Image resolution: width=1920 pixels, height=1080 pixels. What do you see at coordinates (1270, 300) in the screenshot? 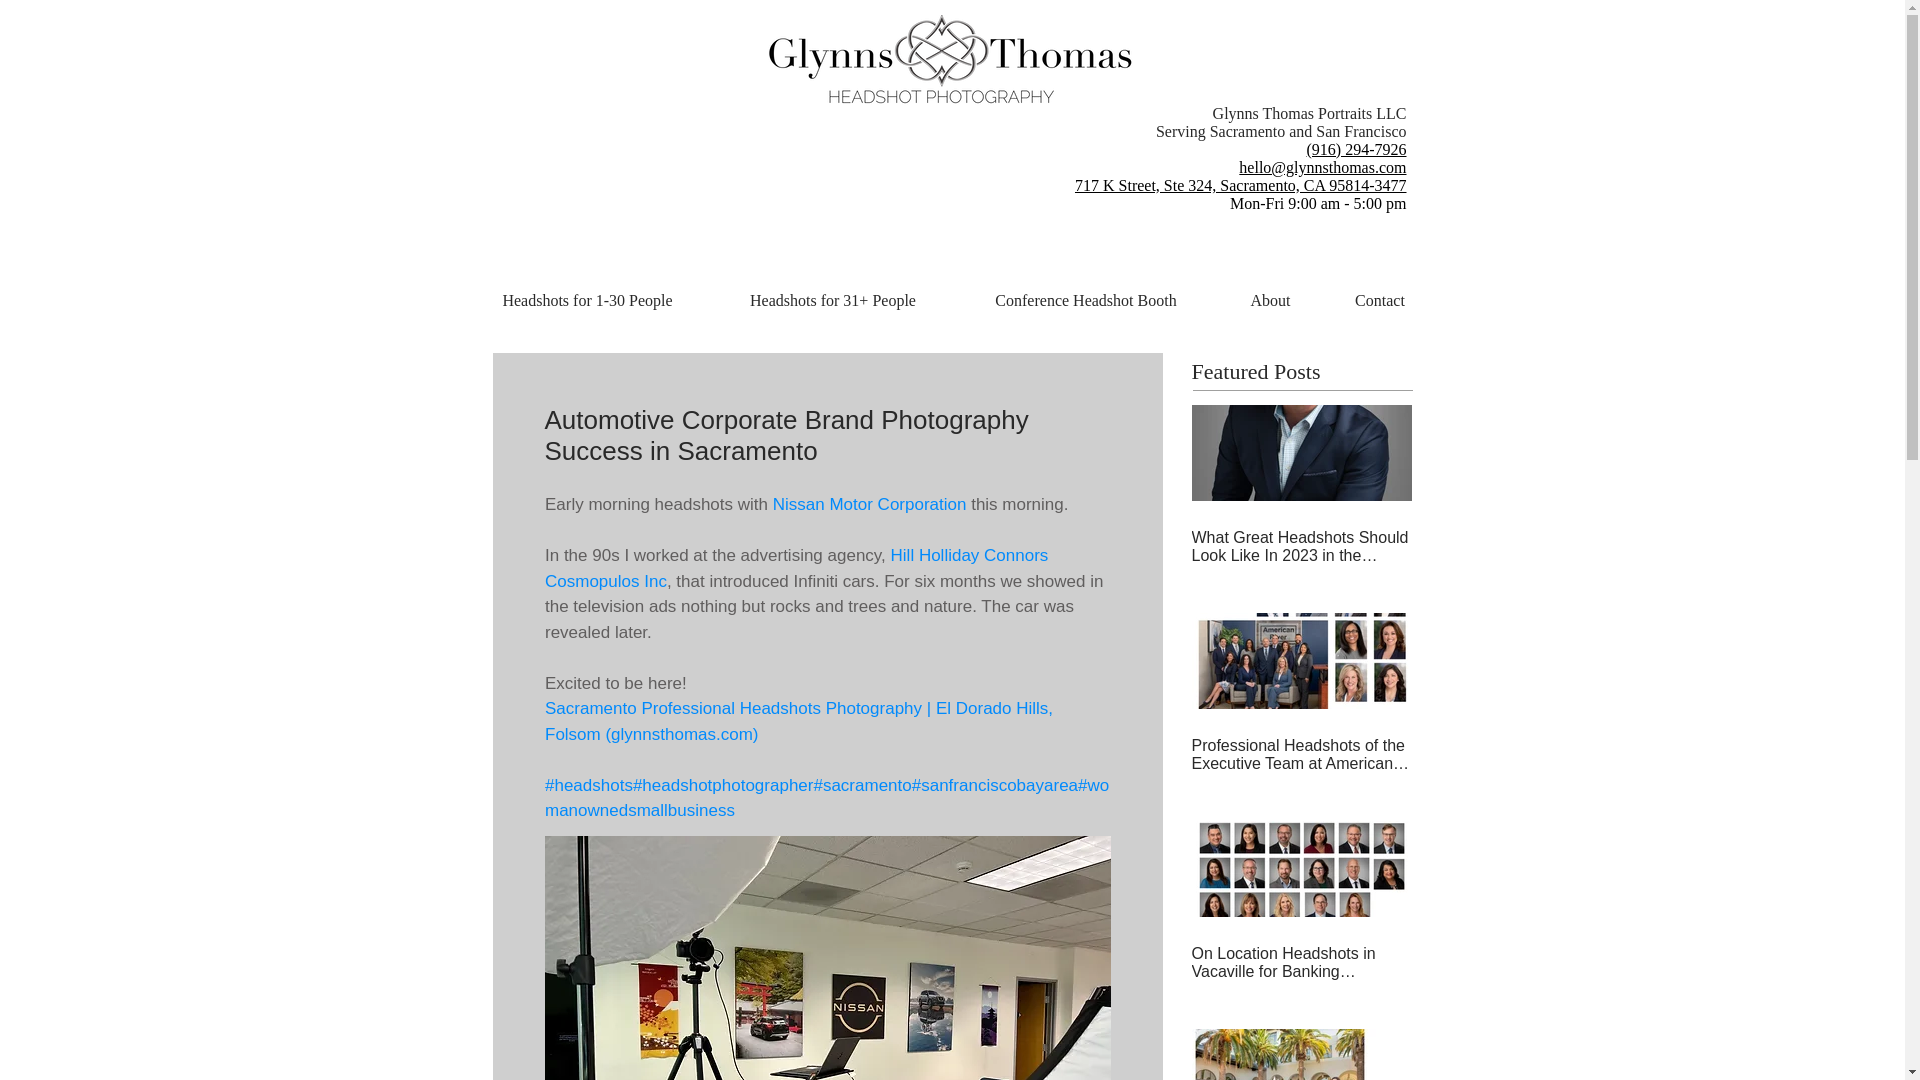
I see `About` at bounding box center [1270, 300].